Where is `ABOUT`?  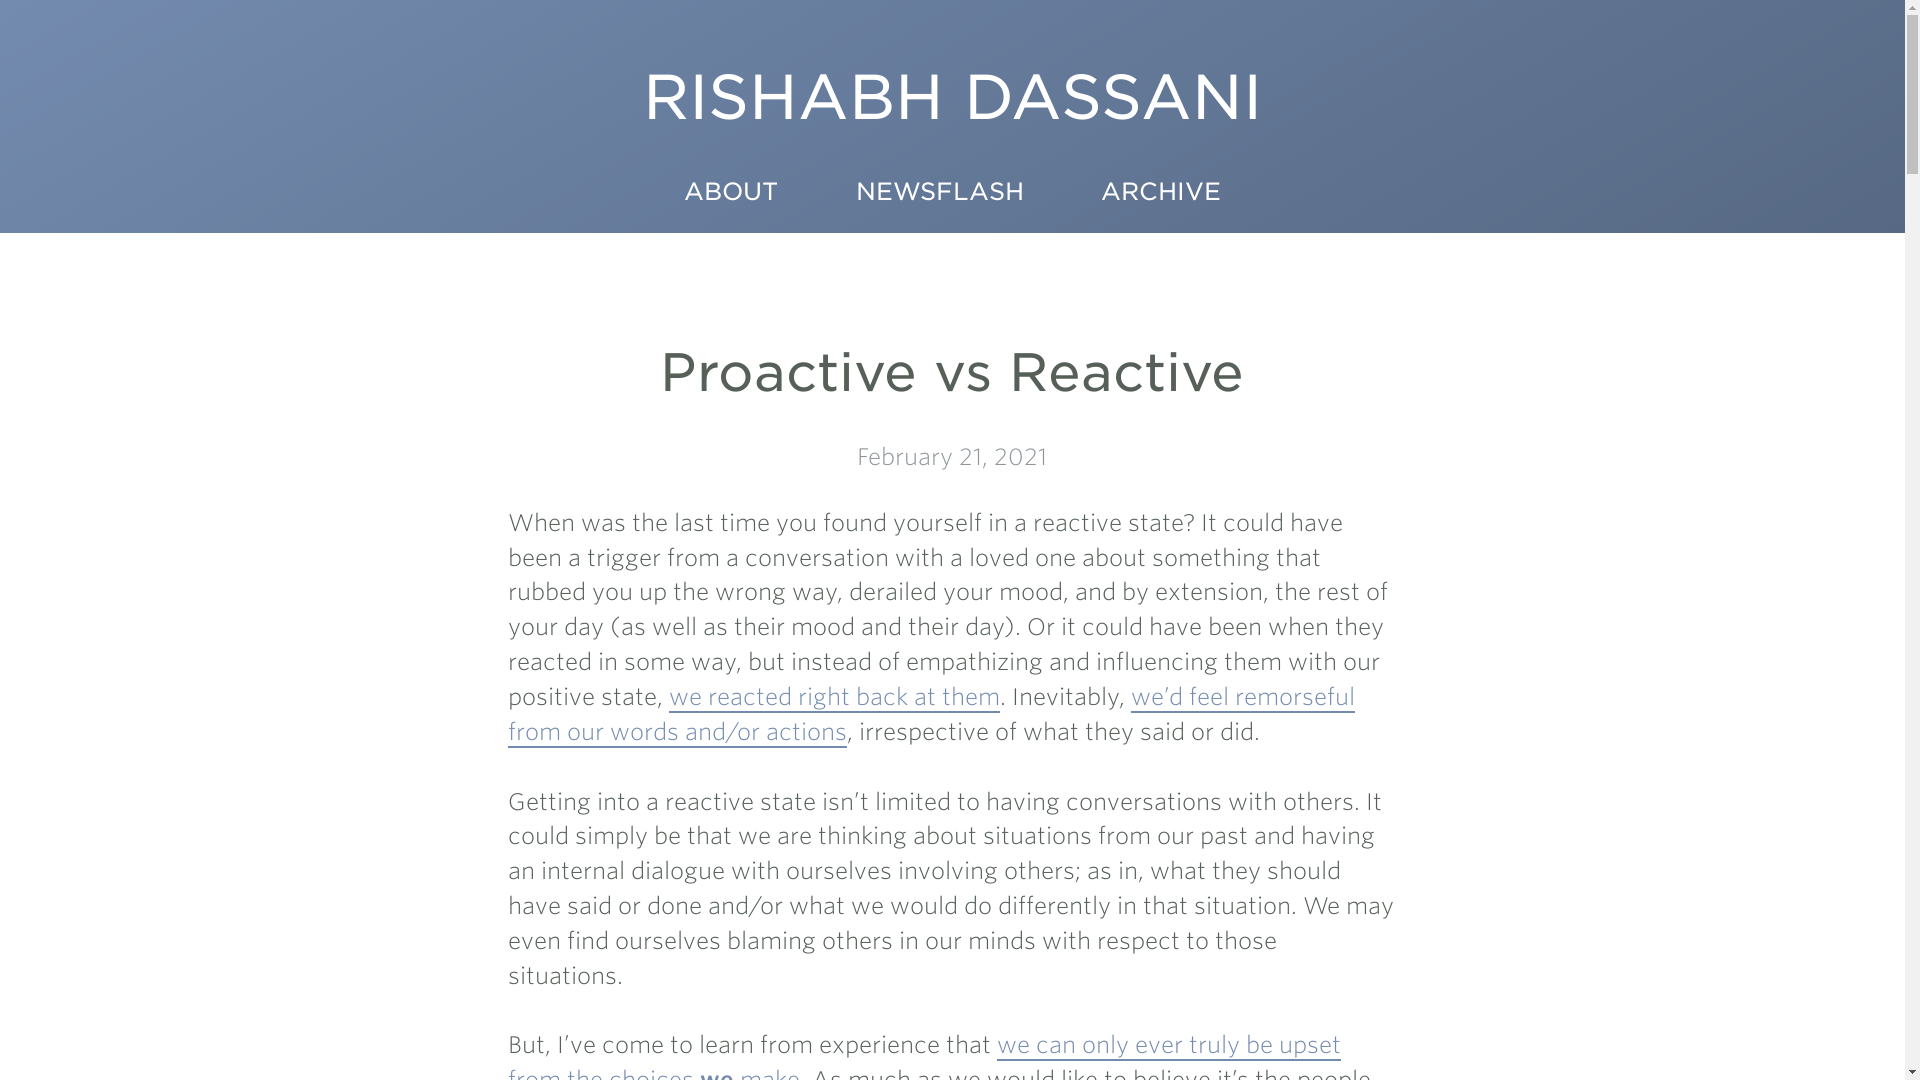 ABOUT is located at coordinates (730, 196).